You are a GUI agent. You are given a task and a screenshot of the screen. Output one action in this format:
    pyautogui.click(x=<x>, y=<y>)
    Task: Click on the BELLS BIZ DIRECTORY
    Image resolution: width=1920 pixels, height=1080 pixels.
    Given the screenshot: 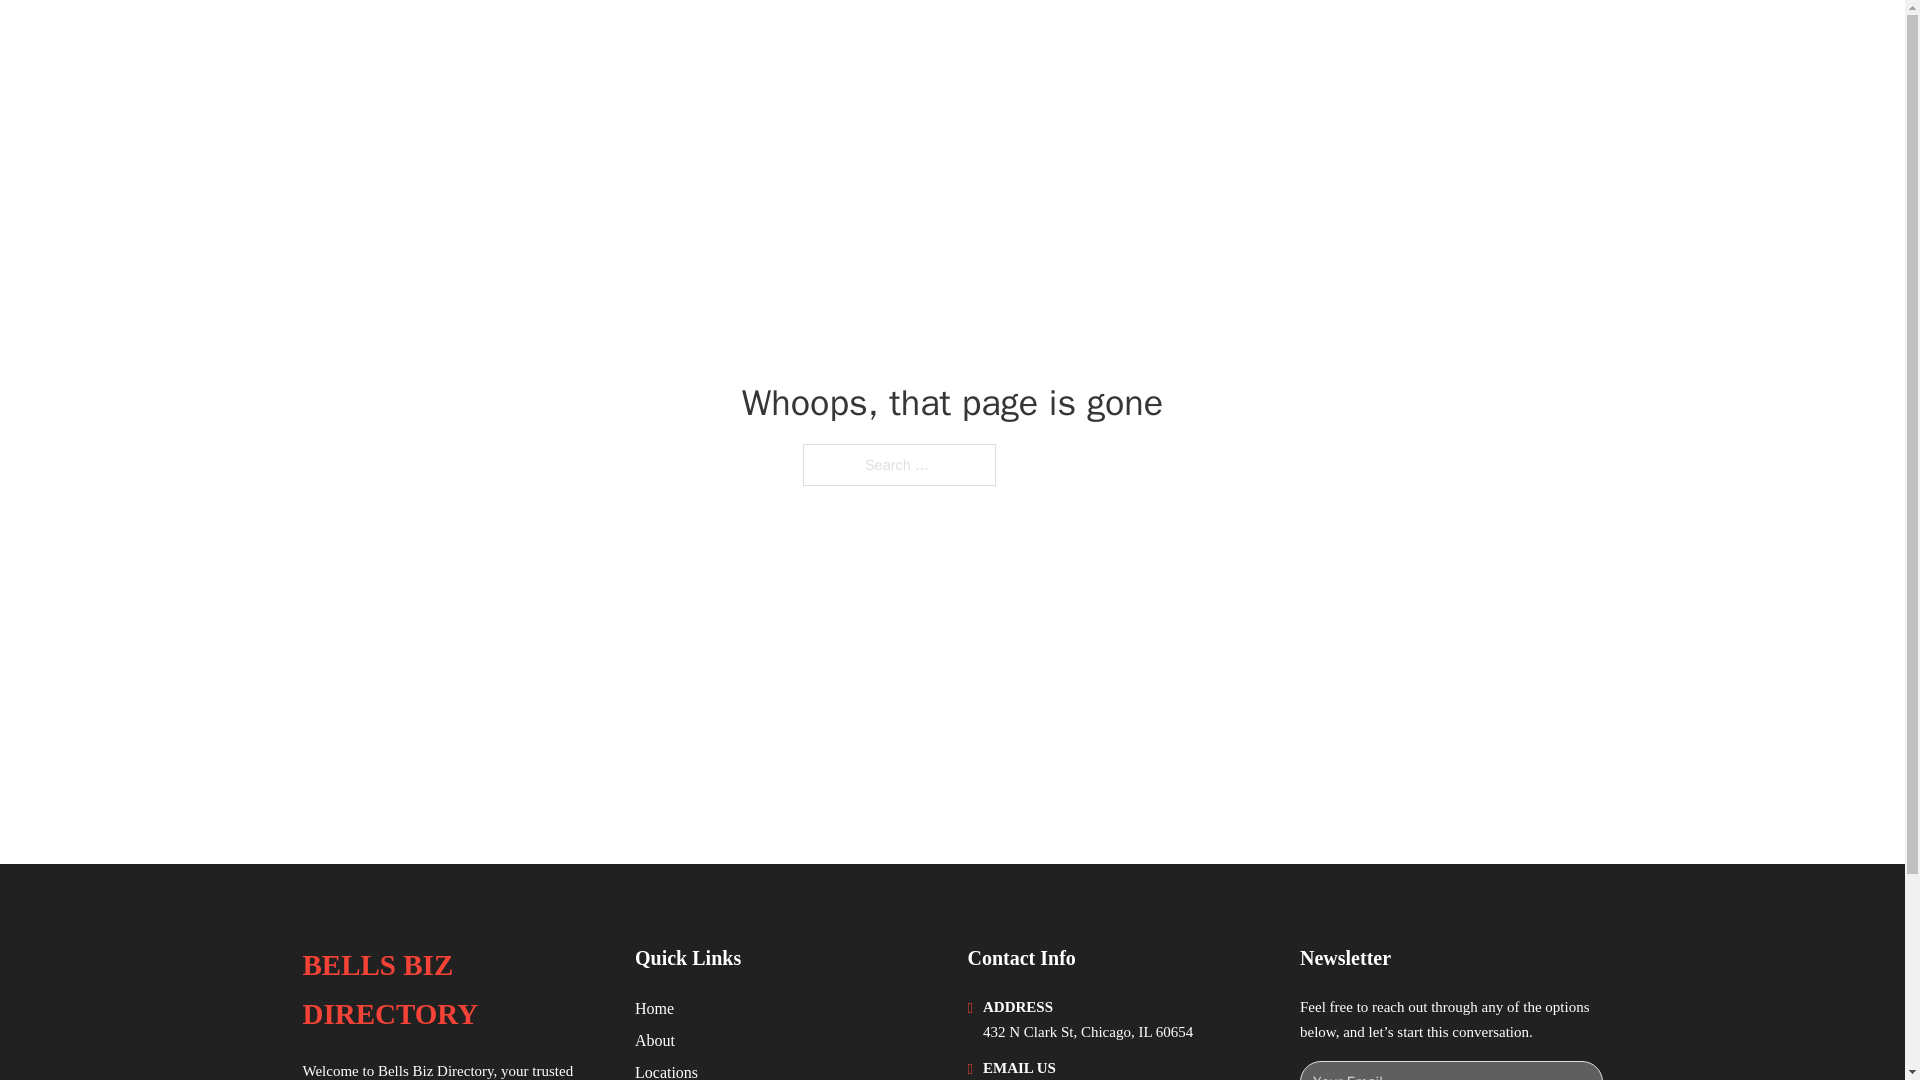 What is the action you would take?
    pyautogui.click(x=486, y=42)
    